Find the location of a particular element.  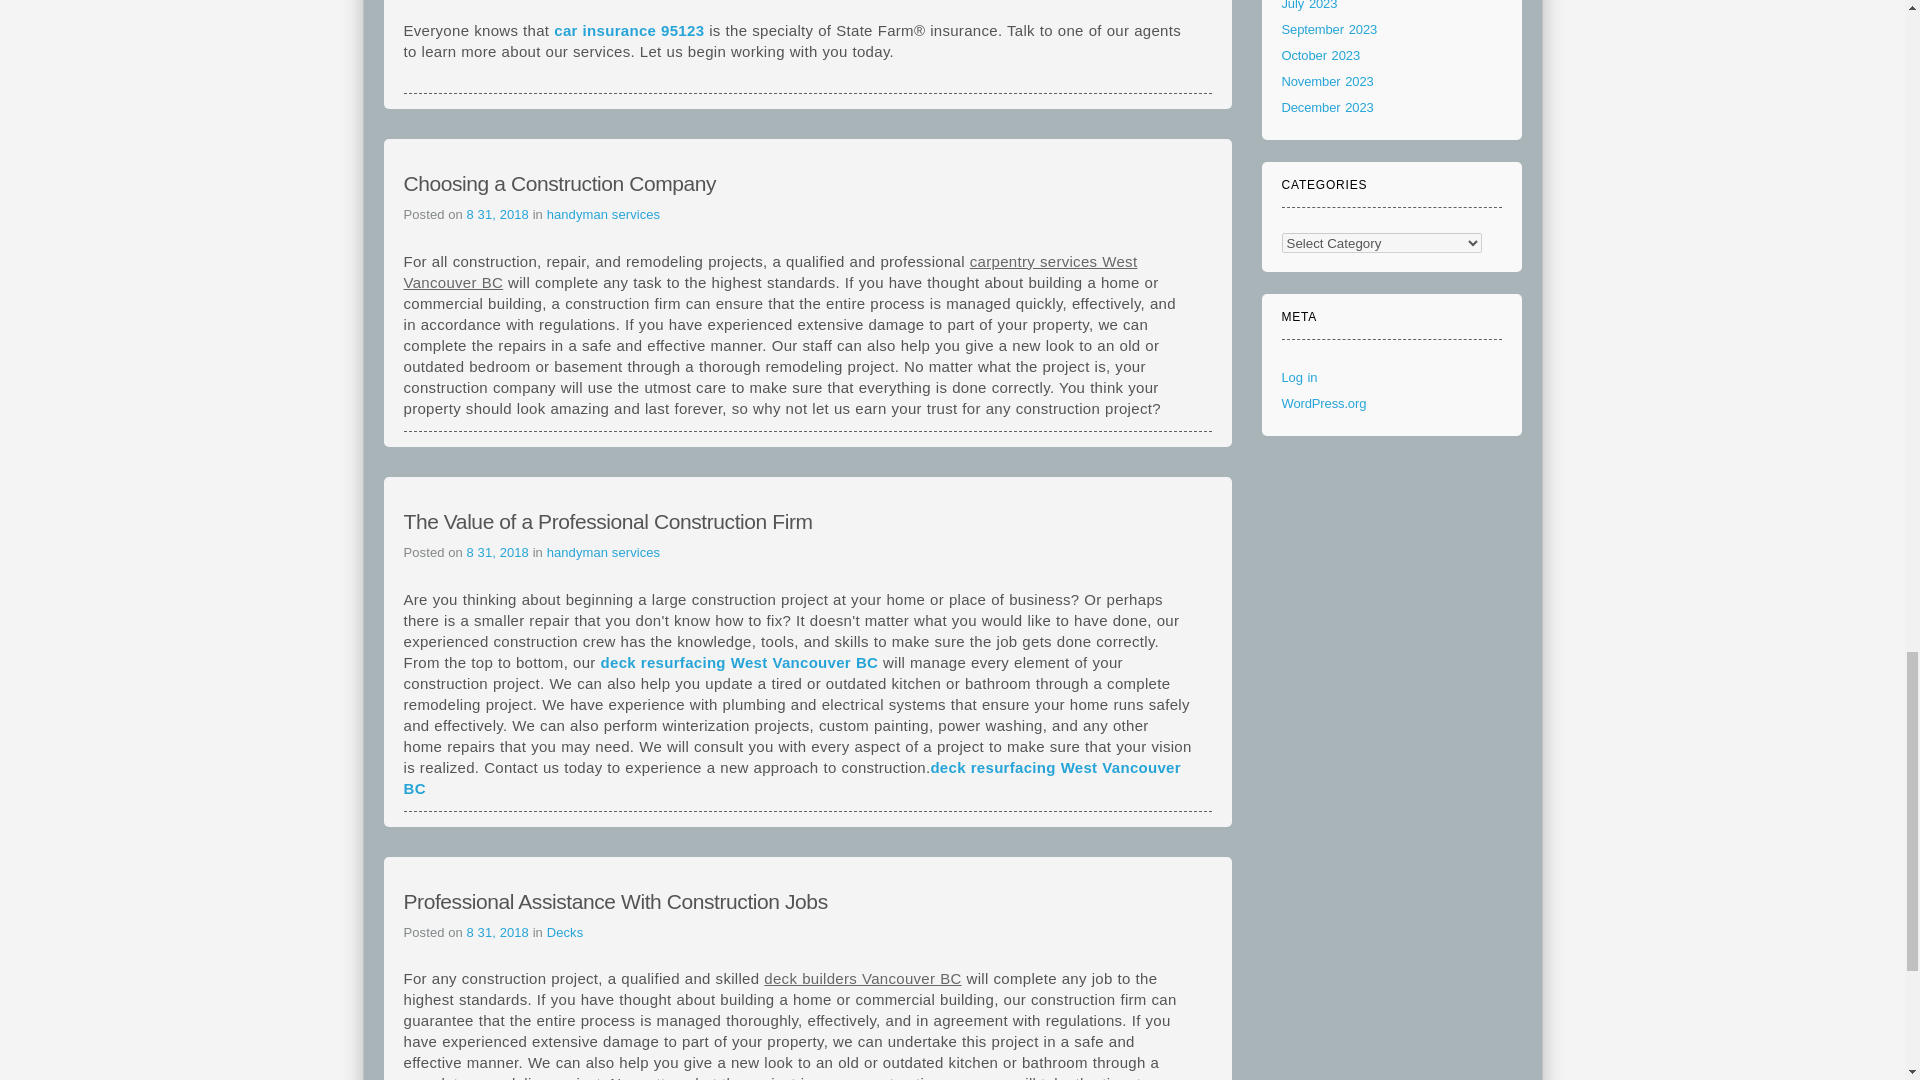

deck builders Vancouver BC is located at coordinates (862, 978).